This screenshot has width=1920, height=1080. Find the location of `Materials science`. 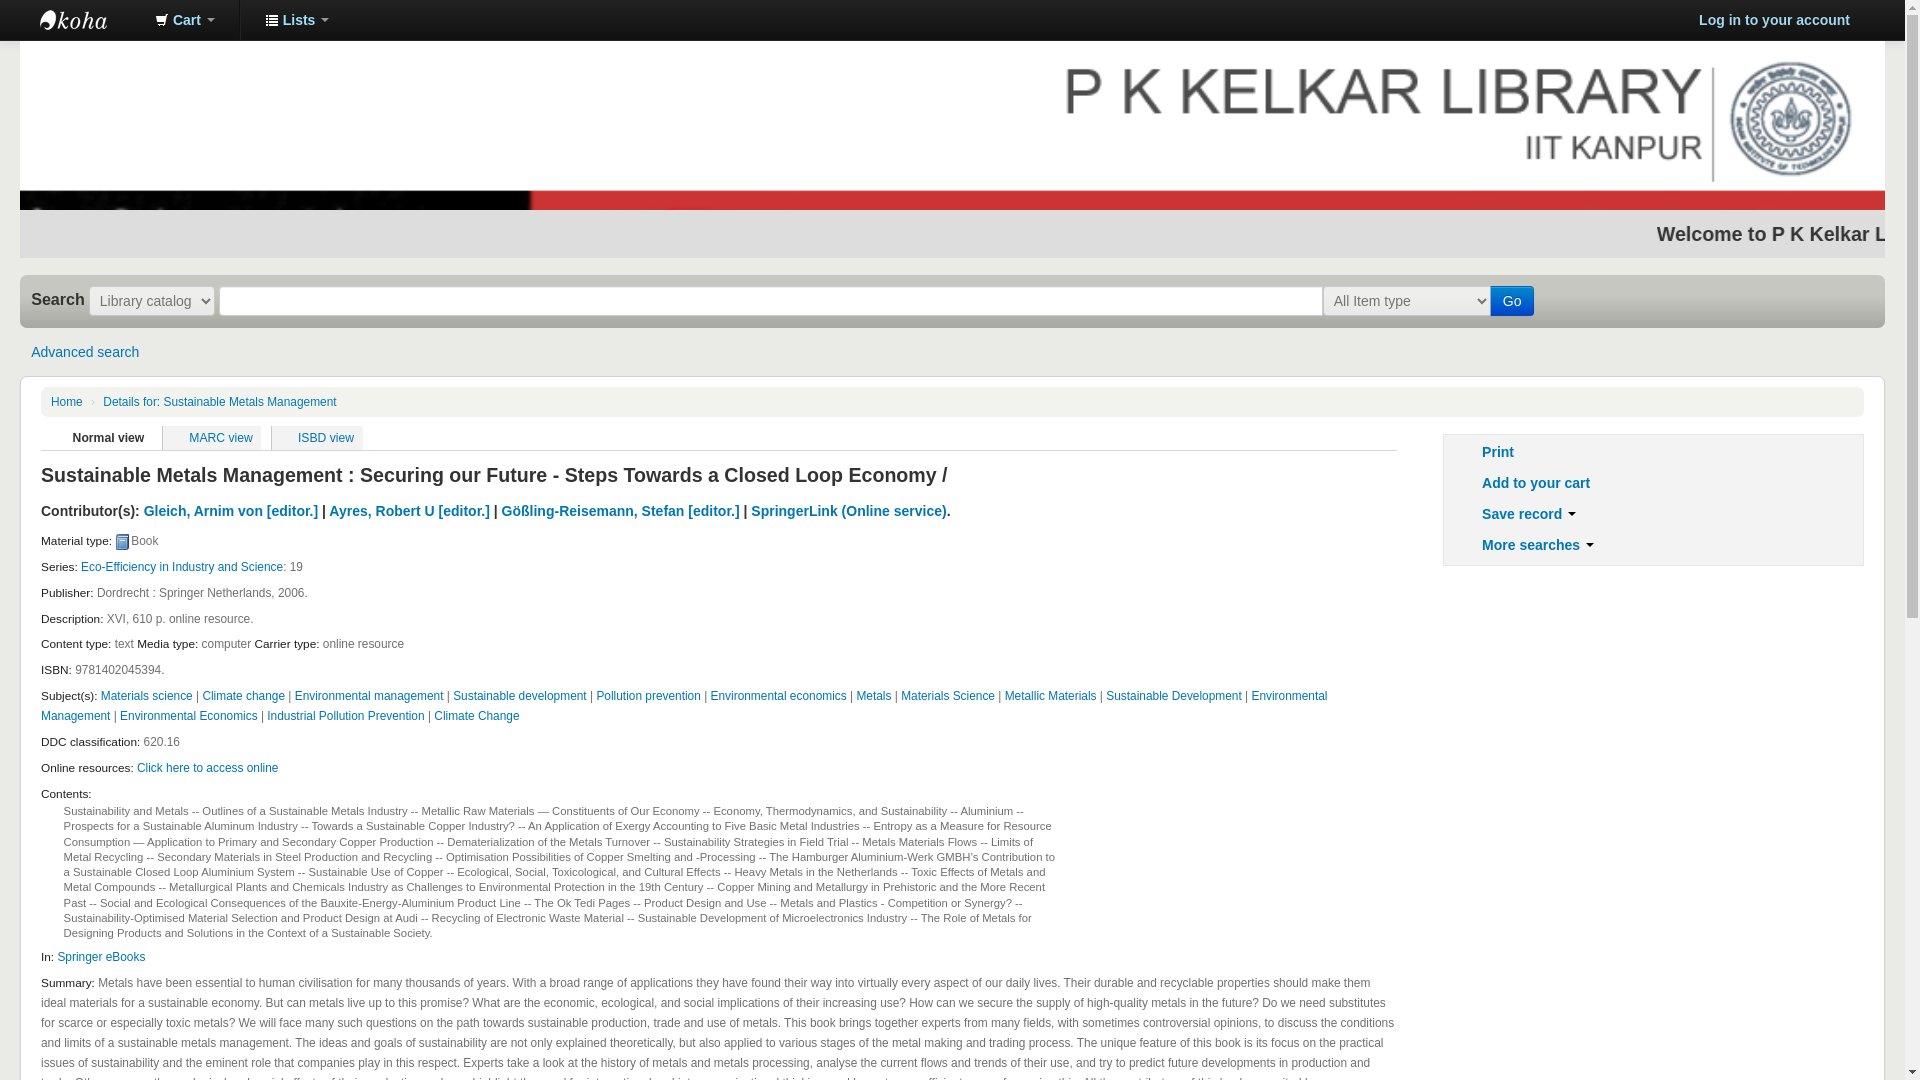

Materials science is located at coordinates (147, 696).